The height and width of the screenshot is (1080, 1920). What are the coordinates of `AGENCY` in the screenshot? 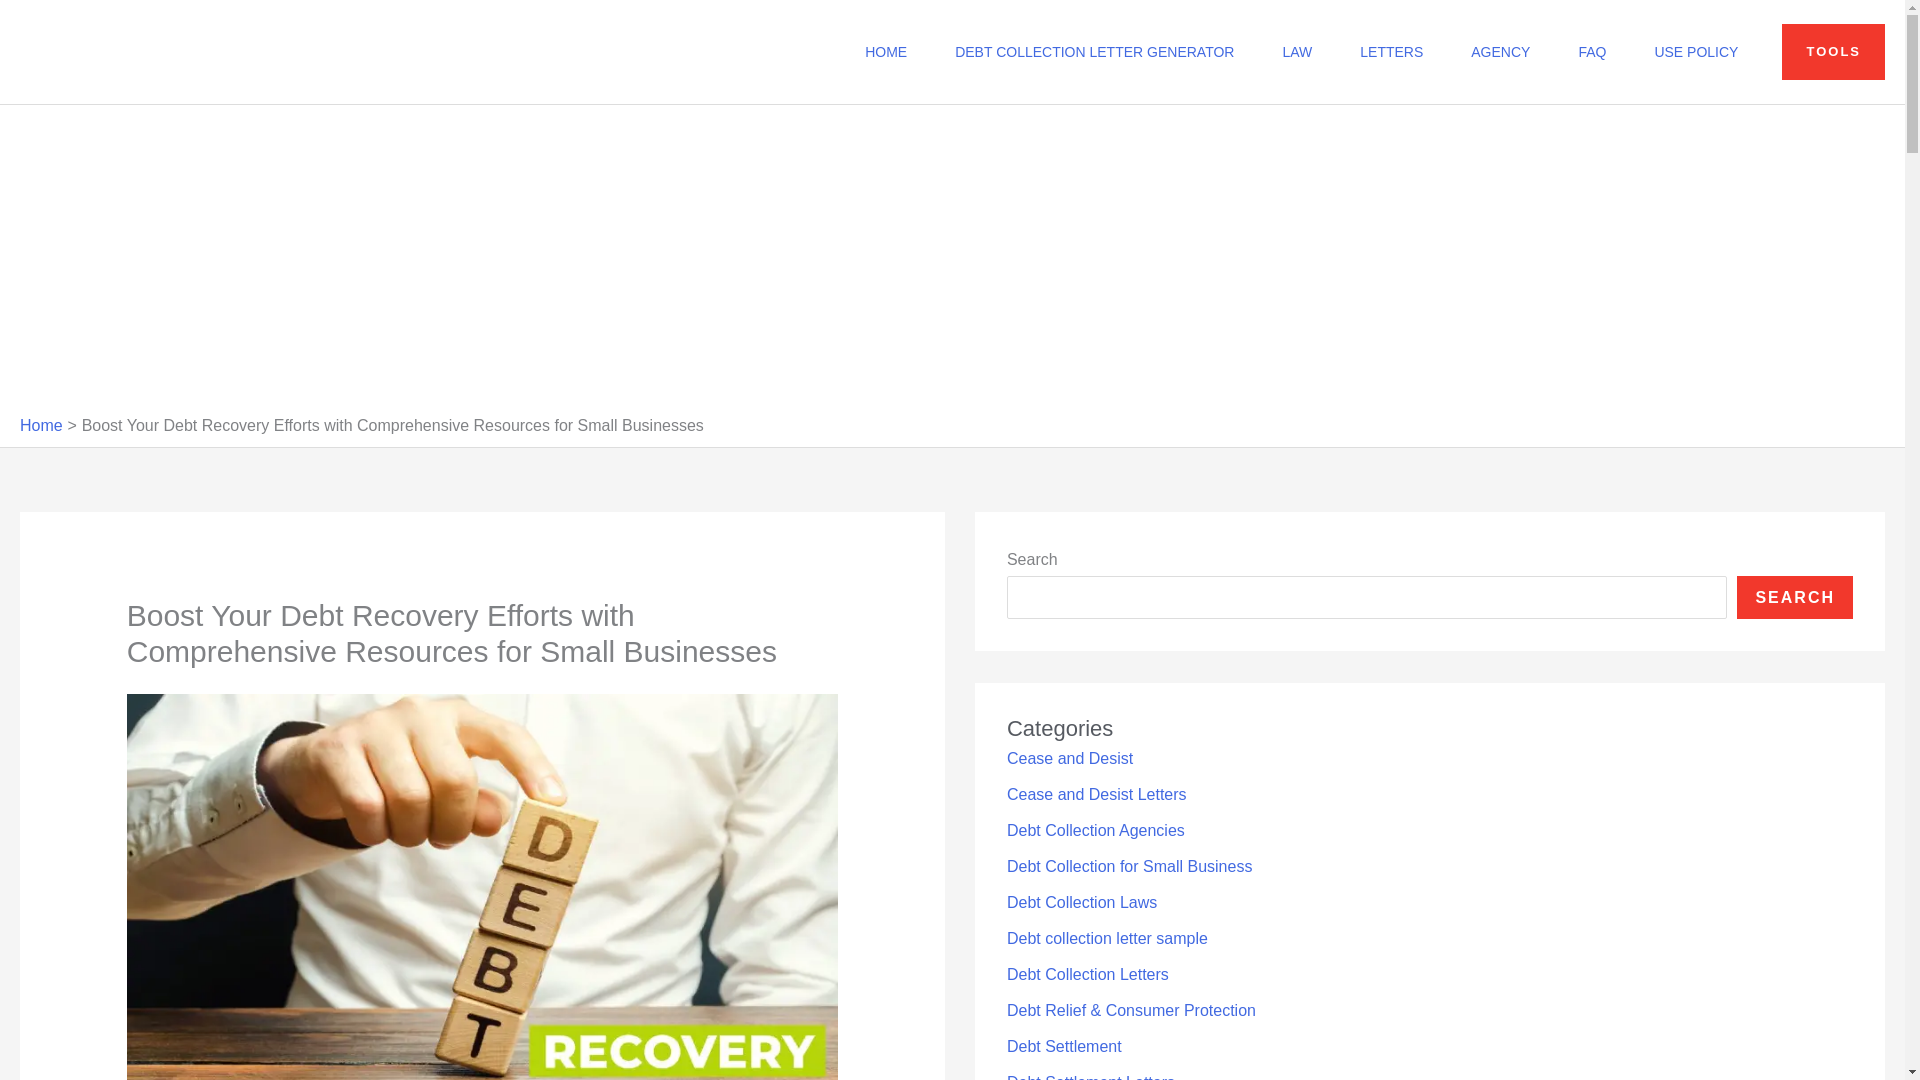 It's located at (1500, 52).